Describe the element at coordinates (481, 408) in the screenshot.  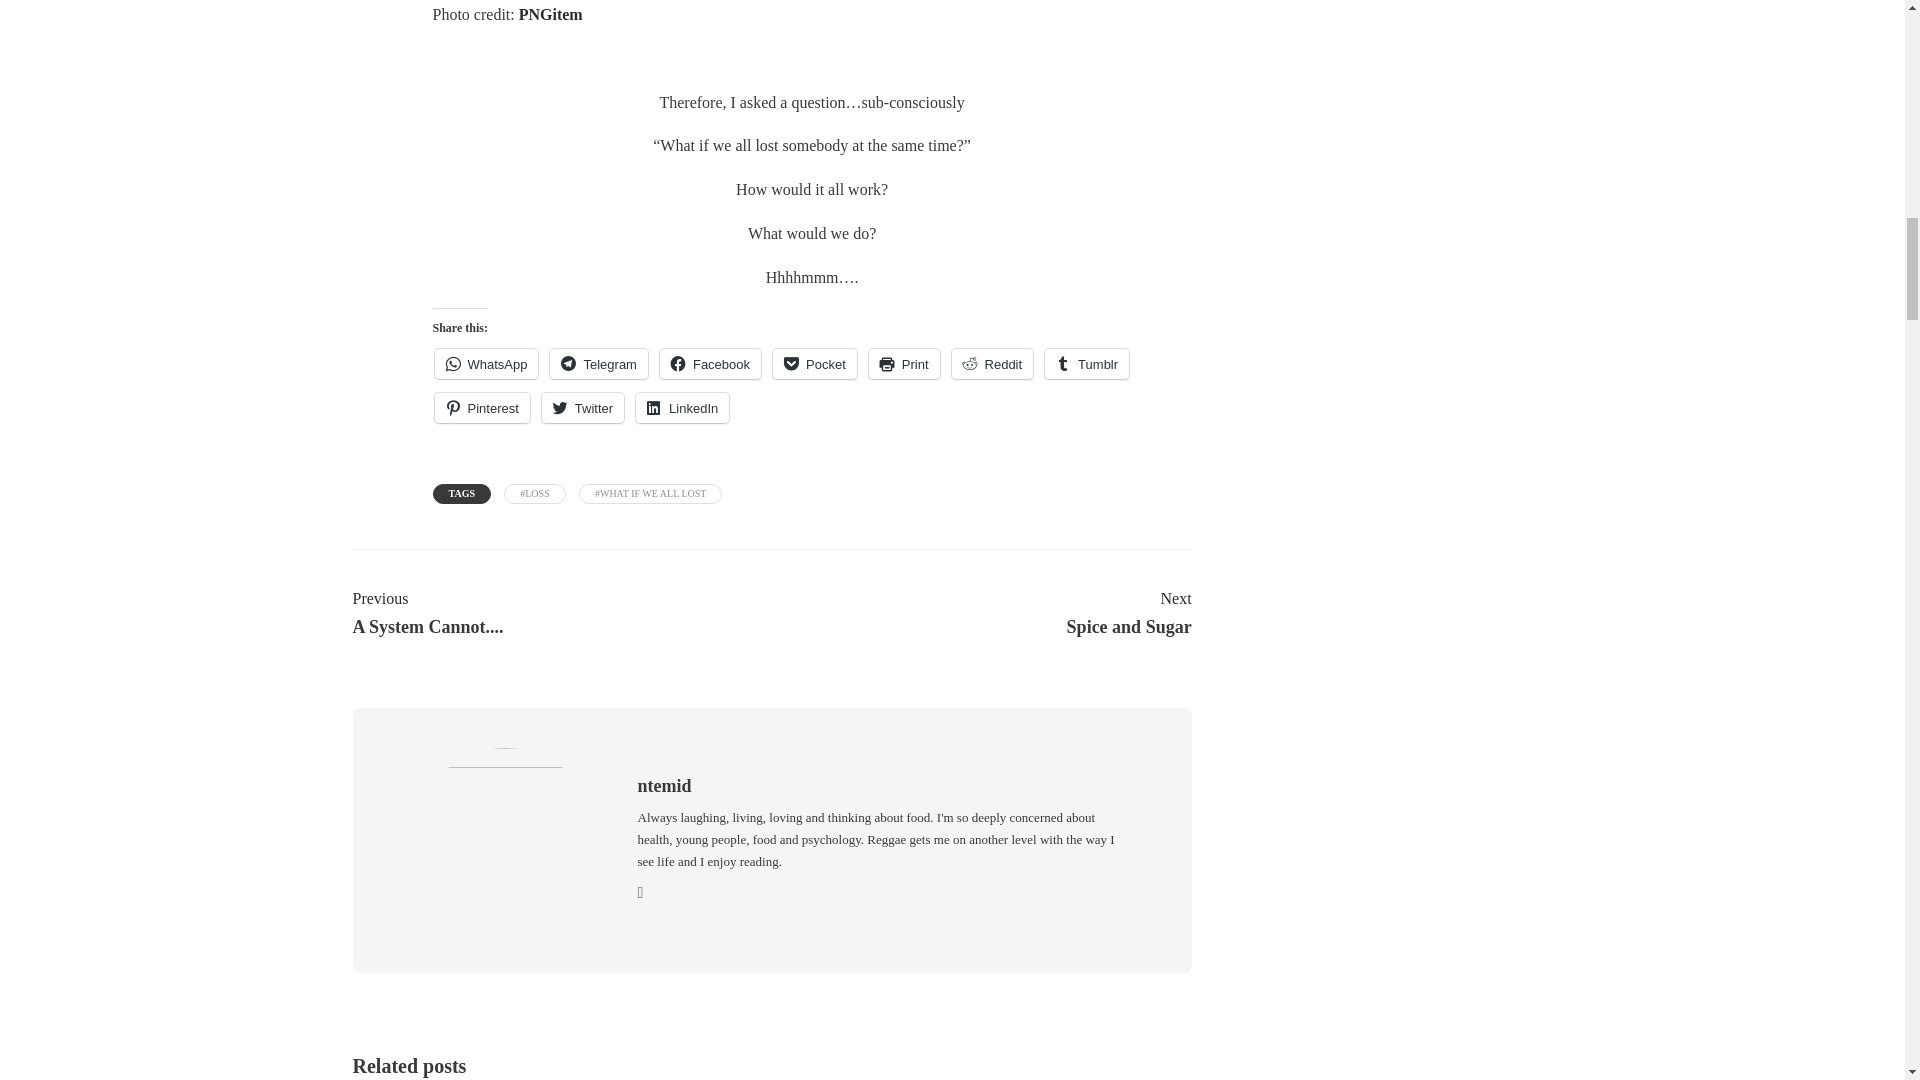
I see `Click to share on Pinterest` at that location.